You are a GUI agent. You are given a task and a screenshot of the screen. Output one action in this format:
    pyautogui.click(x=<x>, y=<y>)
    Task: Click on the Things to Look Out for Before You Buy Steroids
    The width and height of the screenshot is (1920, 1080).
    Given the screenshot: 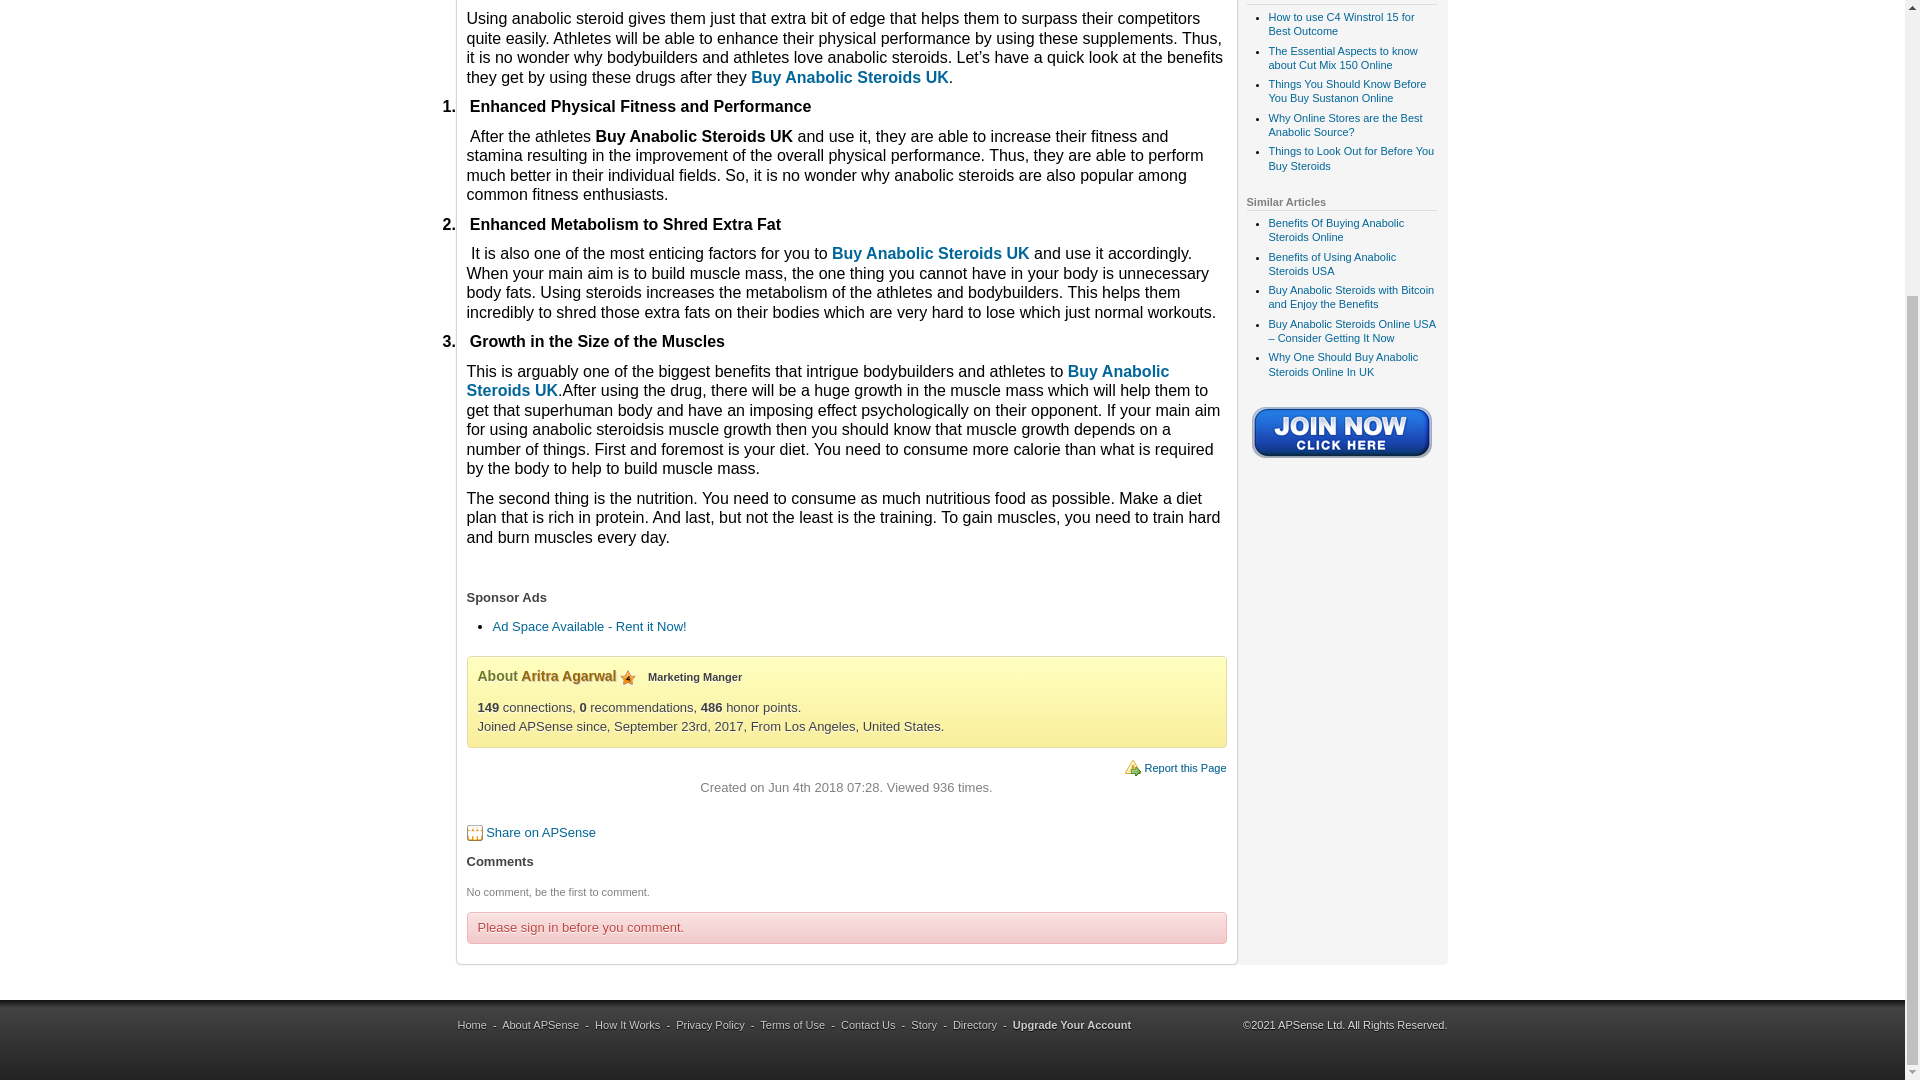 What is the action you would take?
    pyautogui.click(x=1350, y=157)
    